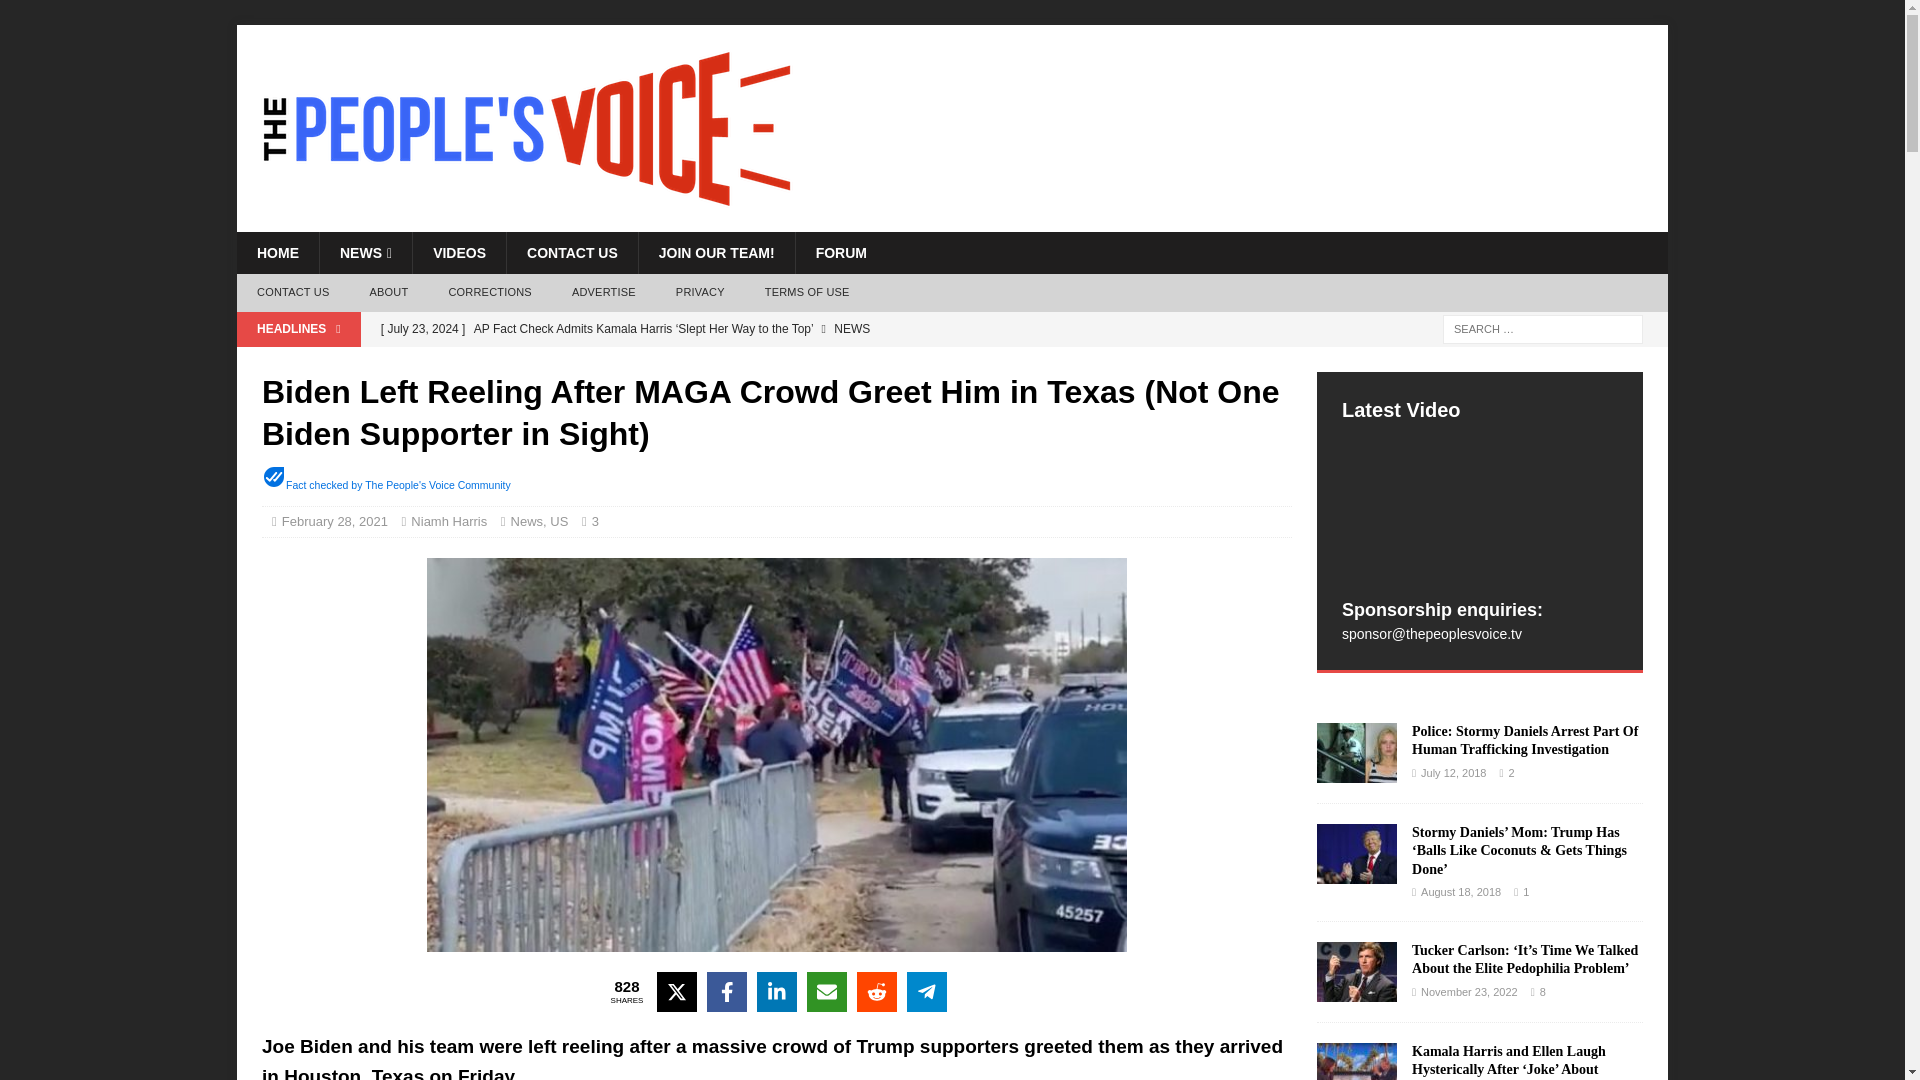 The height and width of the screenshot is (1080, 1920). I want to click on TERMS OF USE, so click(806, 293).